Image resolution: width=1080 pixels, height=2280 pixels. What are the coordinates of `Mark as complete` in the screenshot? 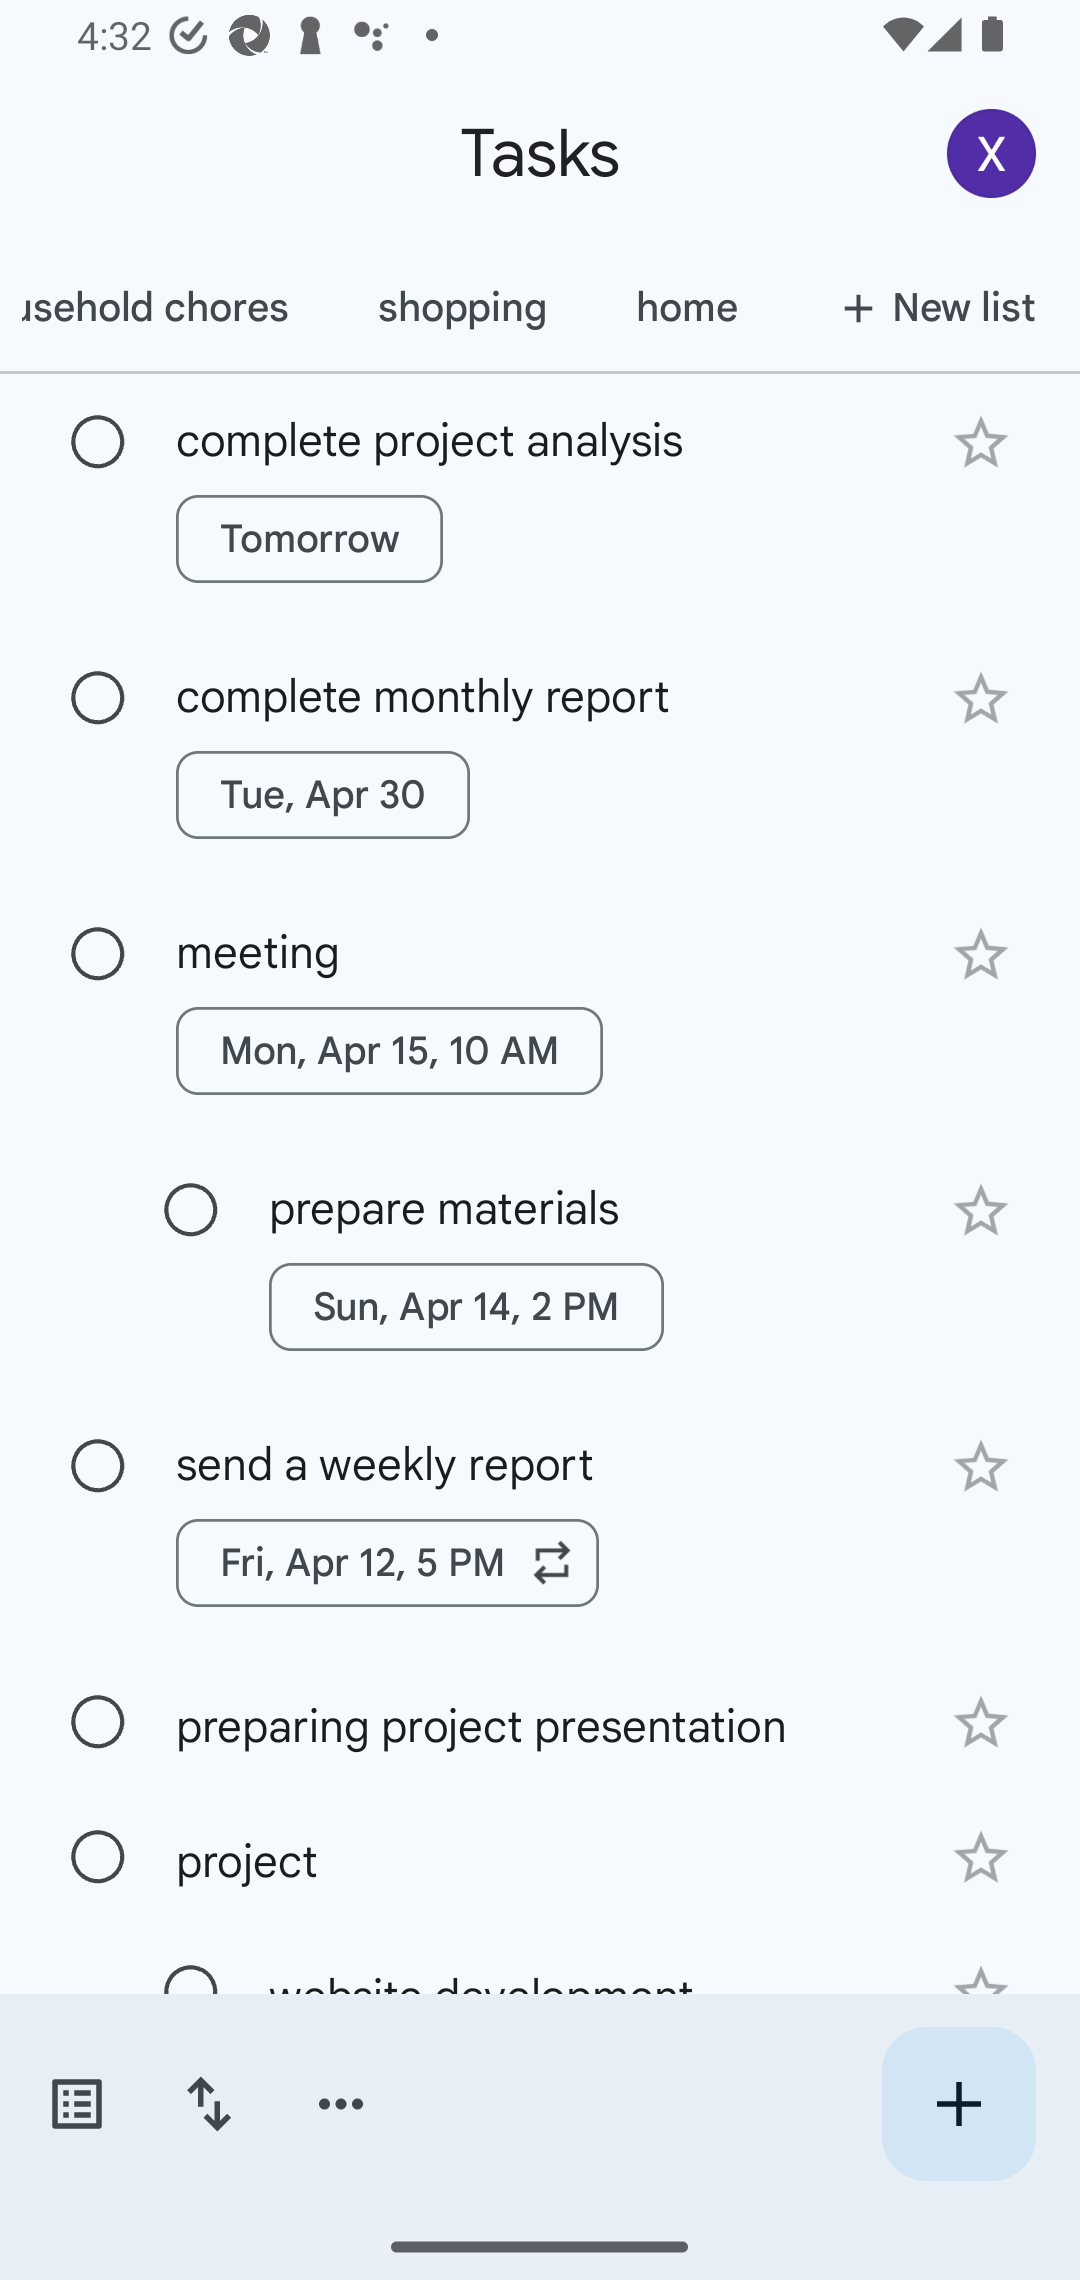 It's located at (98, 954).